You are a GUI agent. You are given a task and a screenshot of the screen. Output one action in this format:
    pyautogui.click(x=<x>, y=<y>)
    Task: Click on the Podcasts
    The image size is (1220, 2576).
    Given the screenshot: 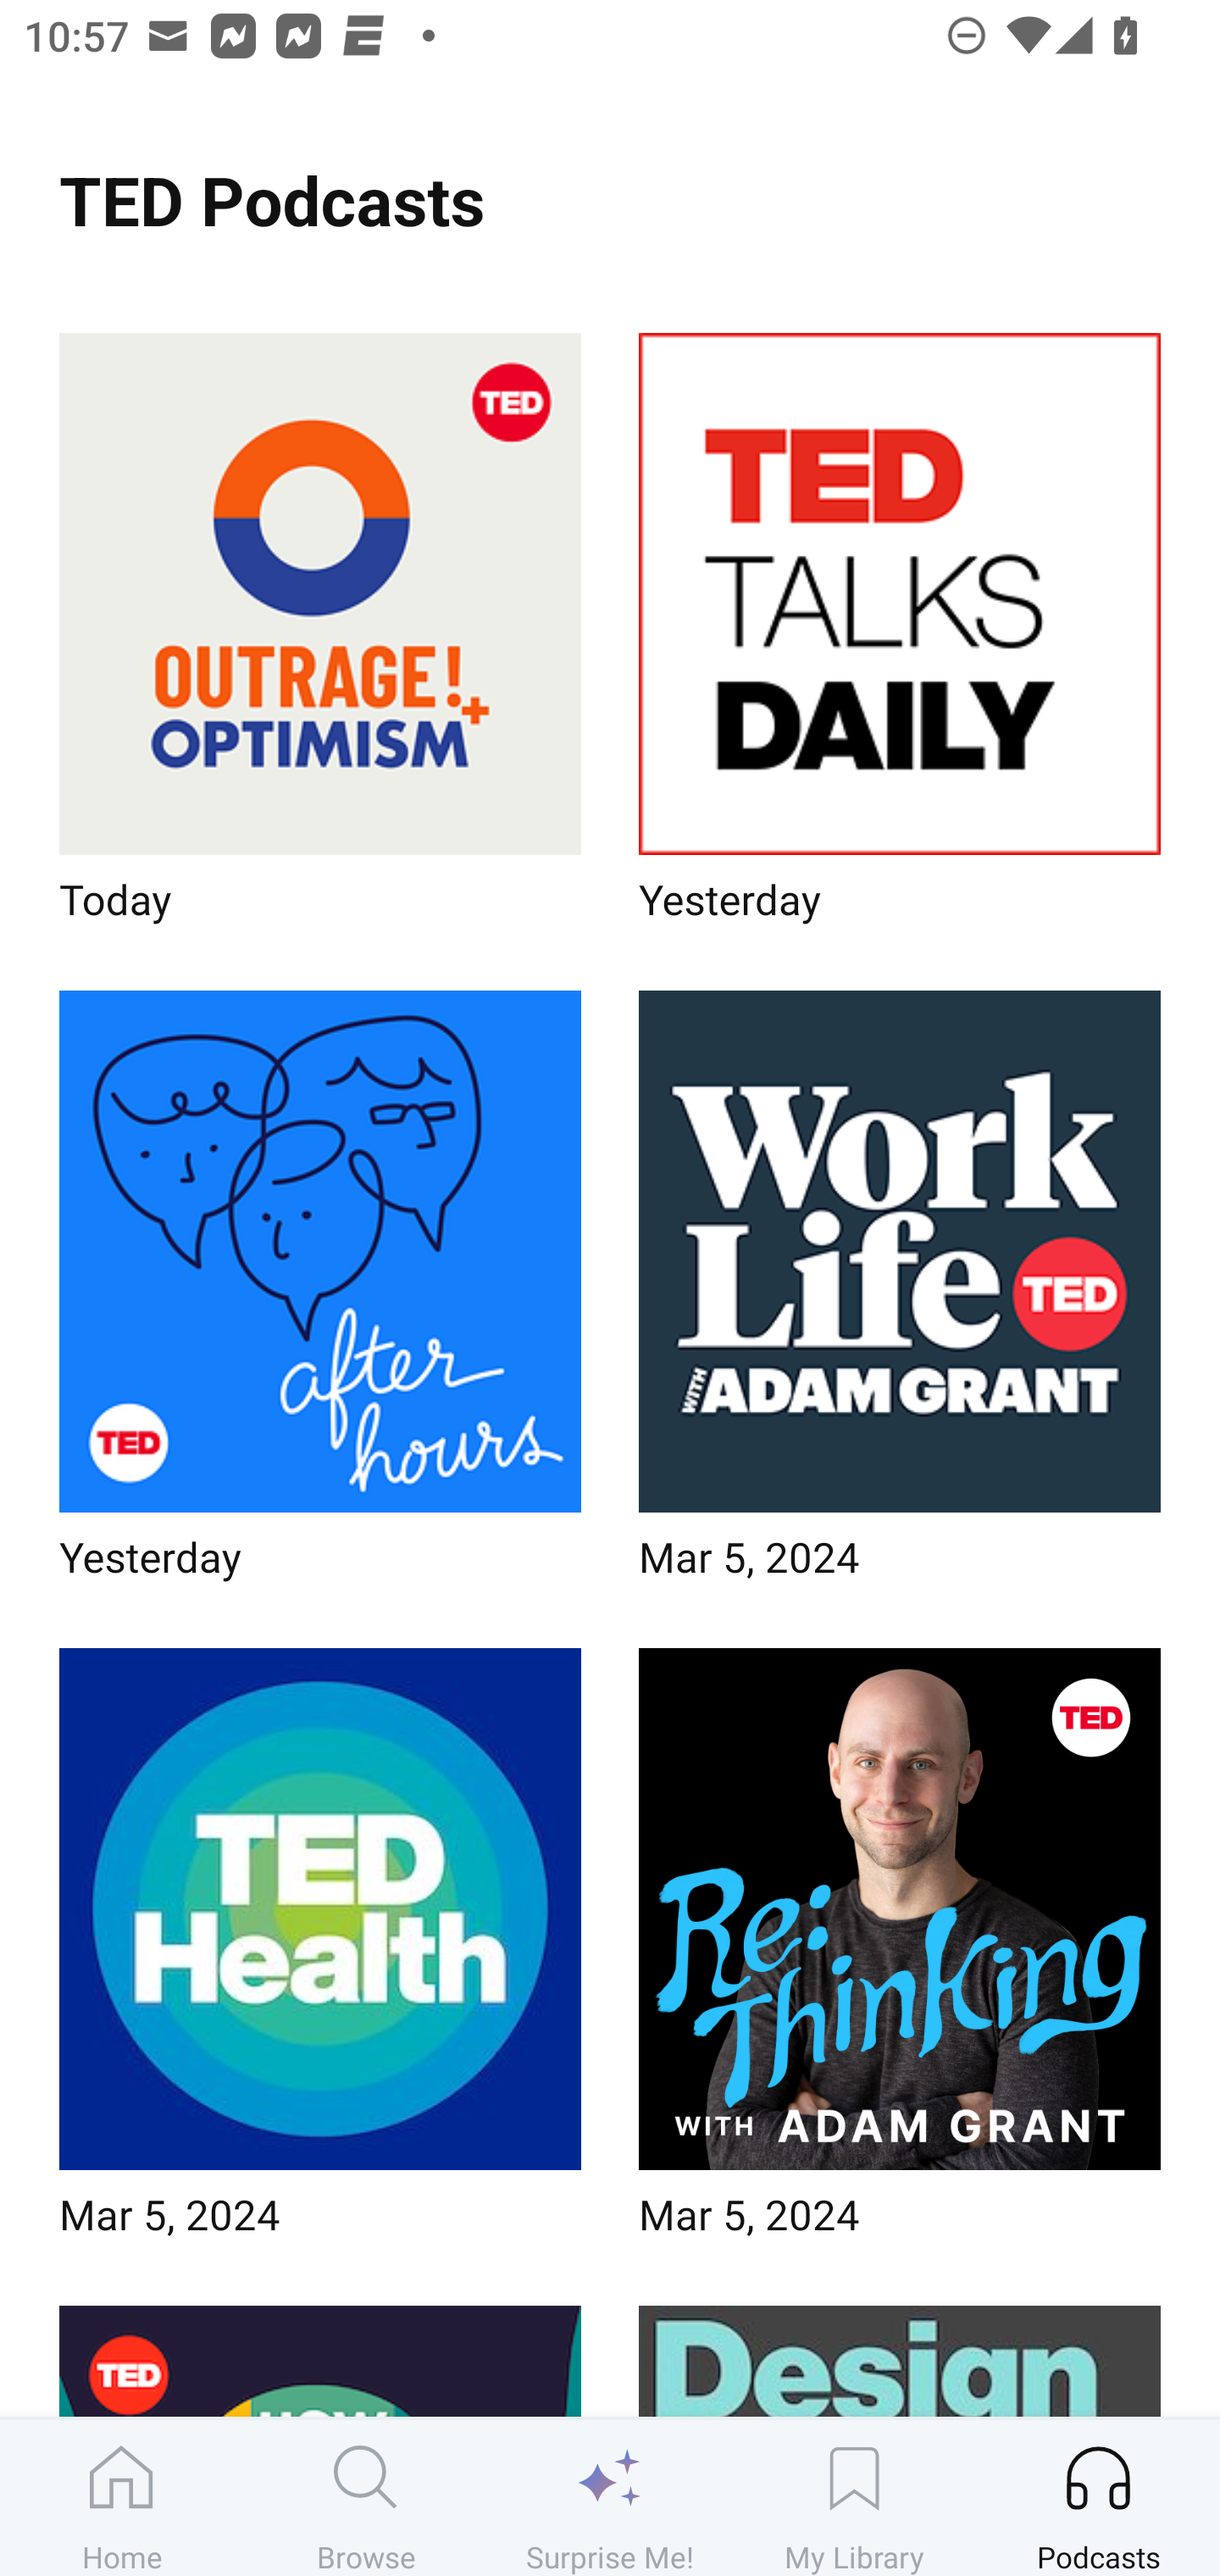 What is the action you would take?
    pyautogui.click(x=1098, y=2497)
    